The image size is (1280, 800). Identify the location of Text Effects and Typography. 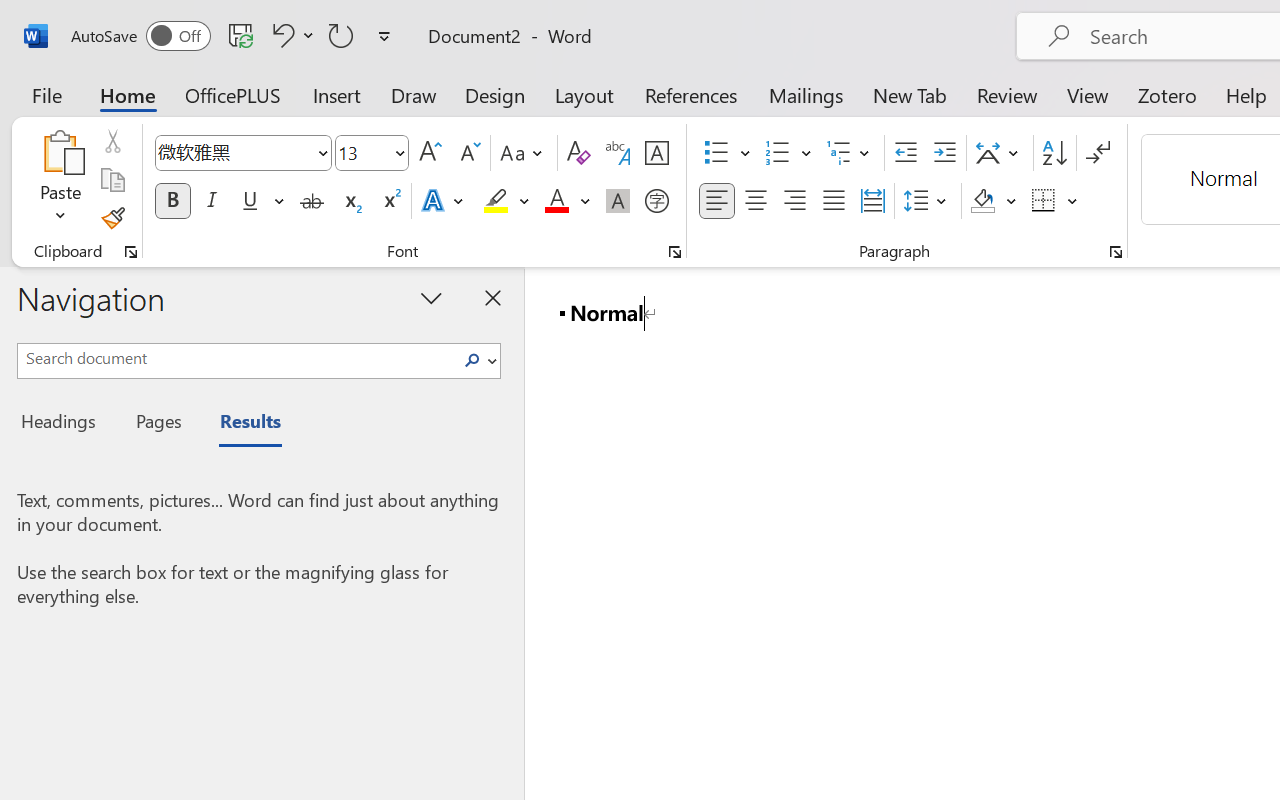
(444, 201).